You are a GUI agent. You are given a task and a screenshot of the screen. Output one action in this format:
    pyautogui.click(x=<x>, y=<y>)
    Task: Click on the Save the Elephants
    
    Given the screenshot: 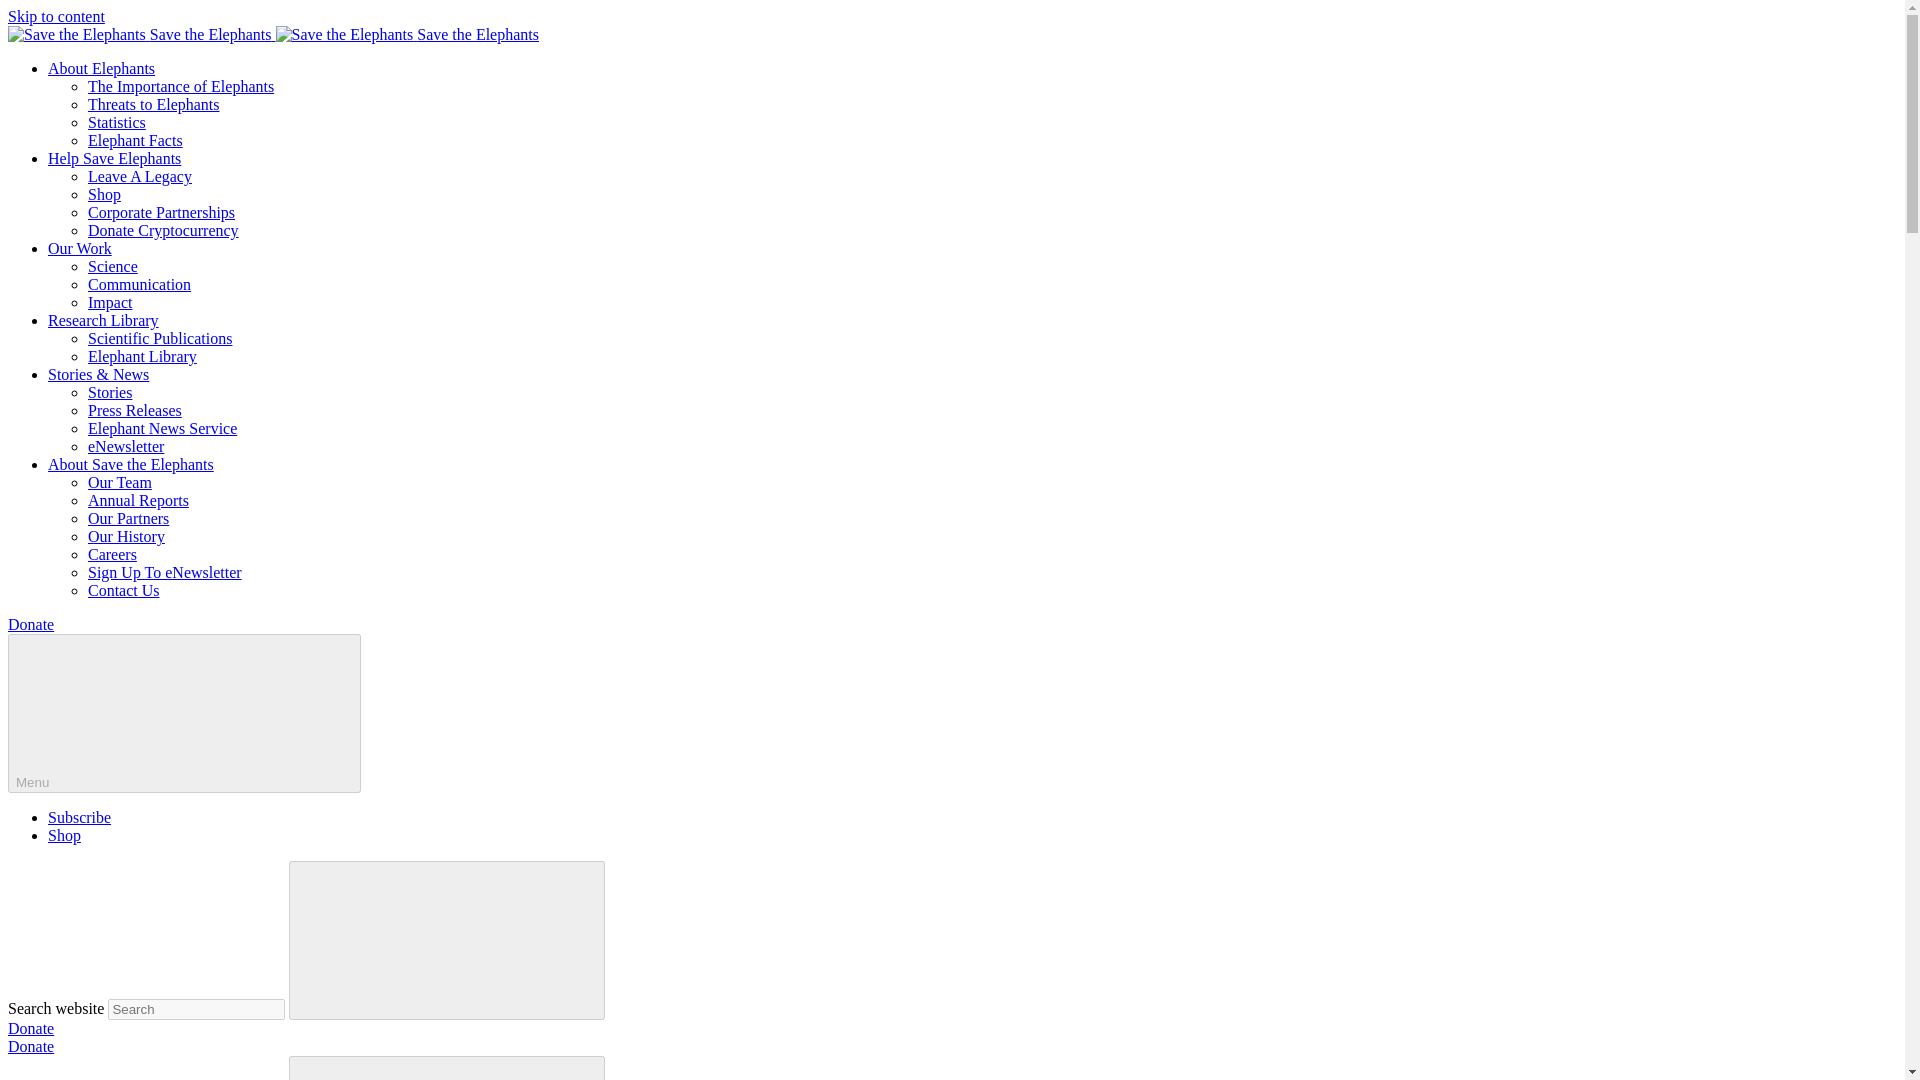 What is the action you would take?
    pyautogui.click(x=408, y=34)
    